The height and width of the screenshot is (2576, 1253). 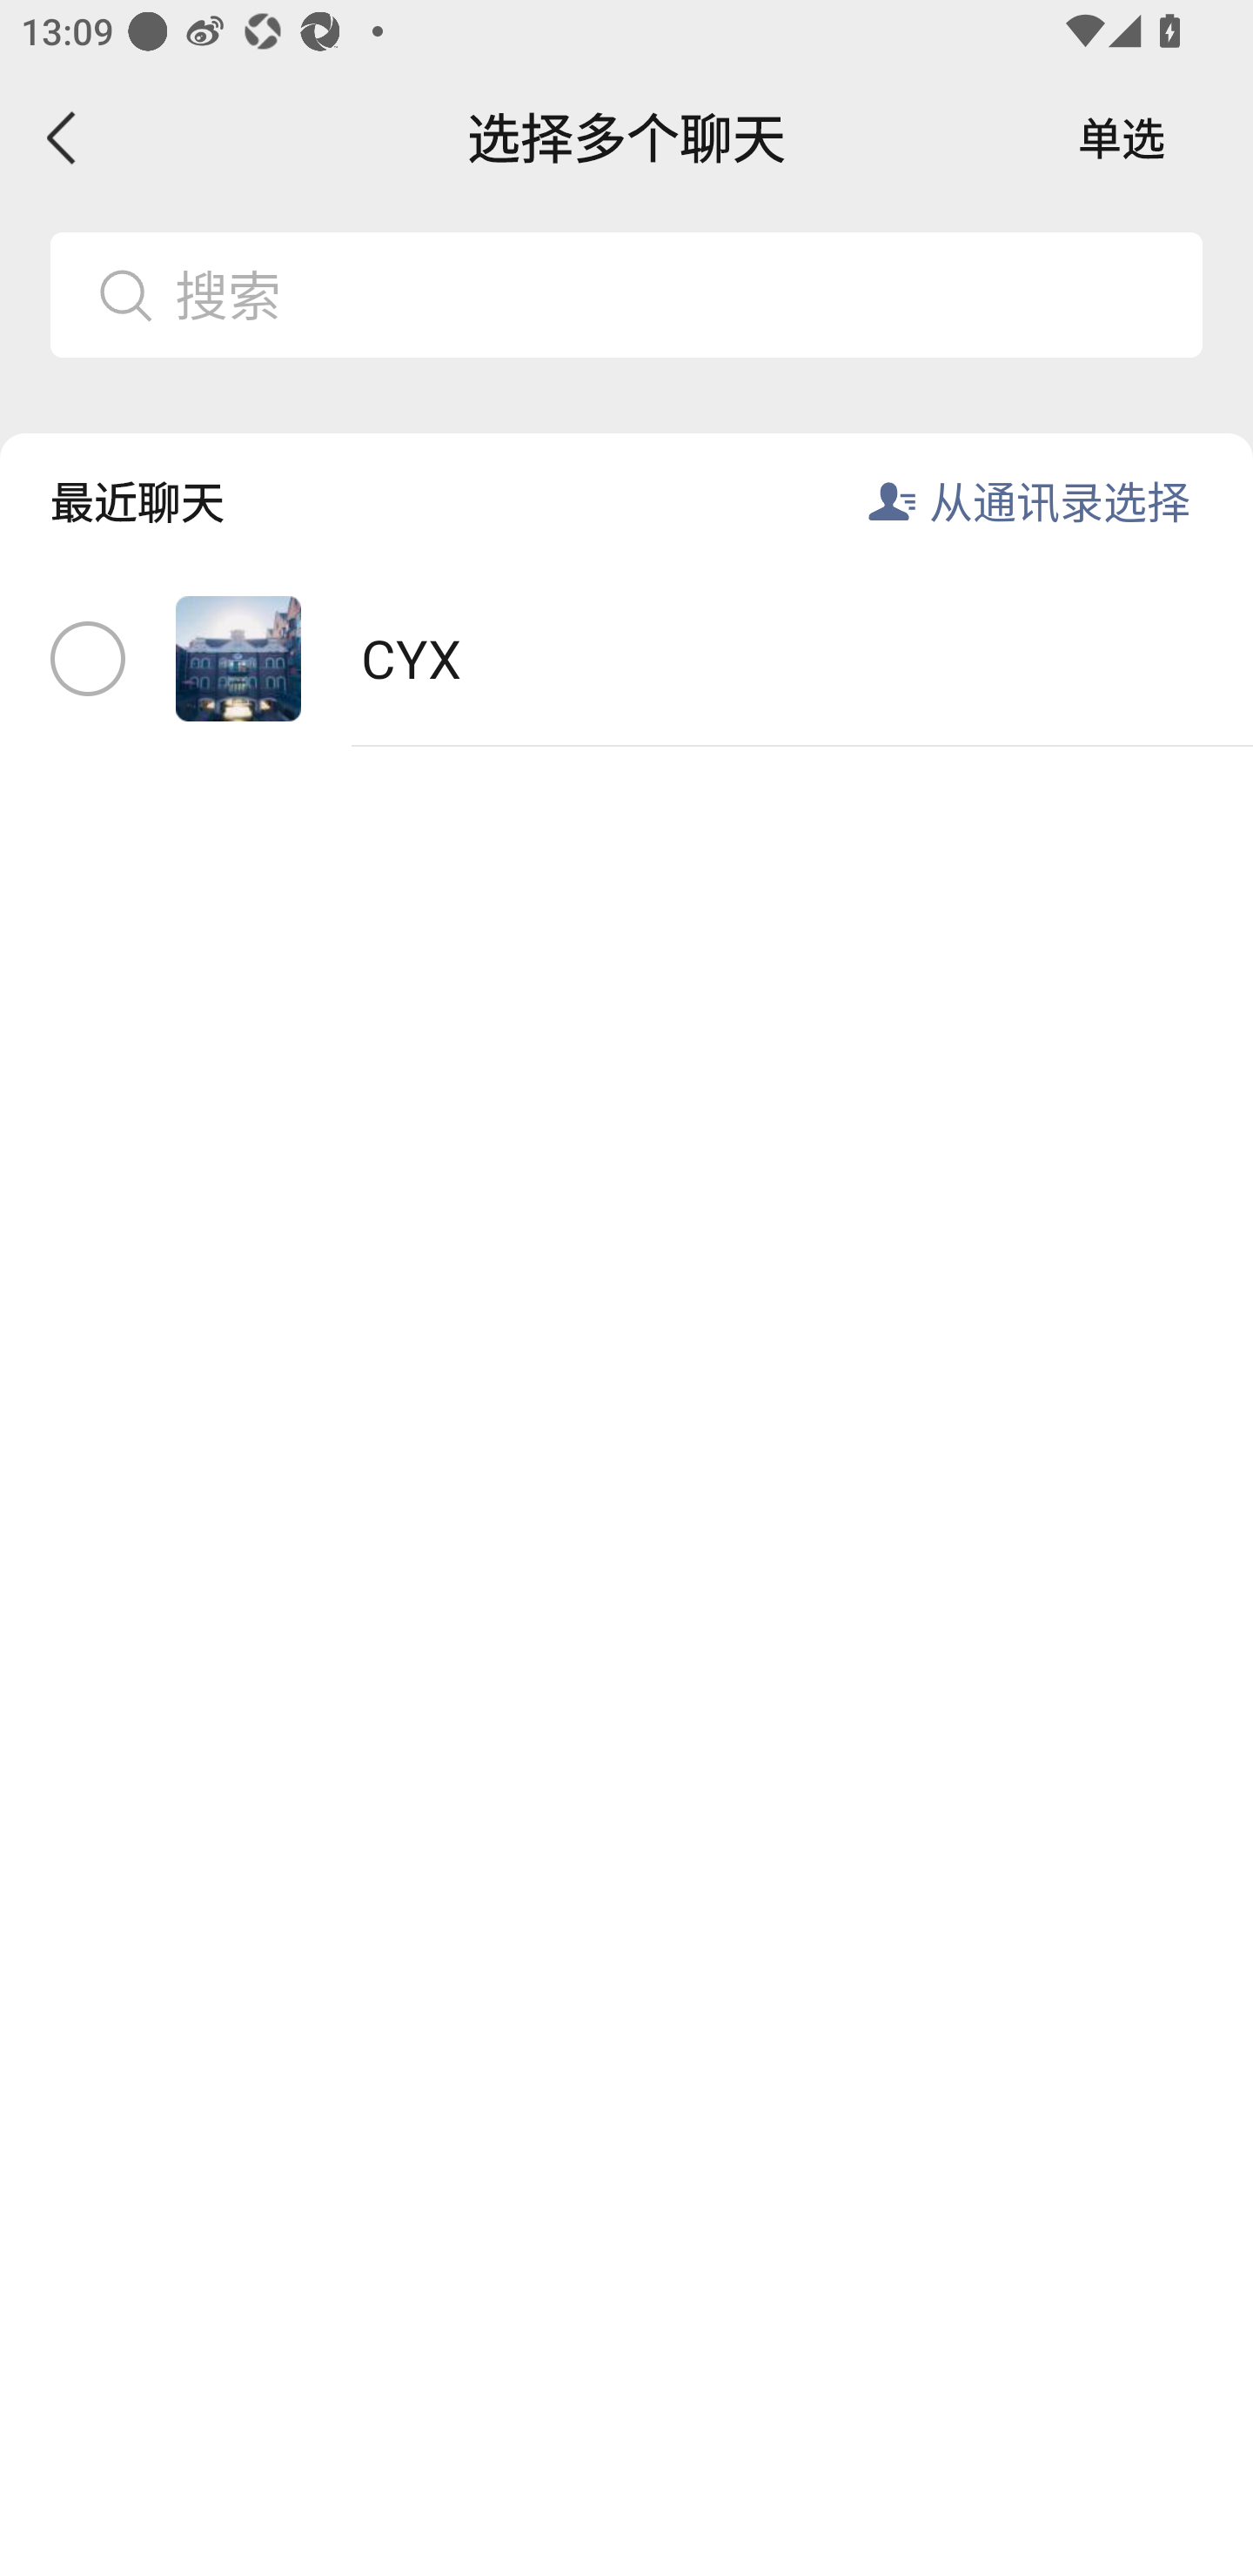 What do you see at coordinates (626, 660) in the screenshot?
I see `CYX` at bounding box center [626, 660].